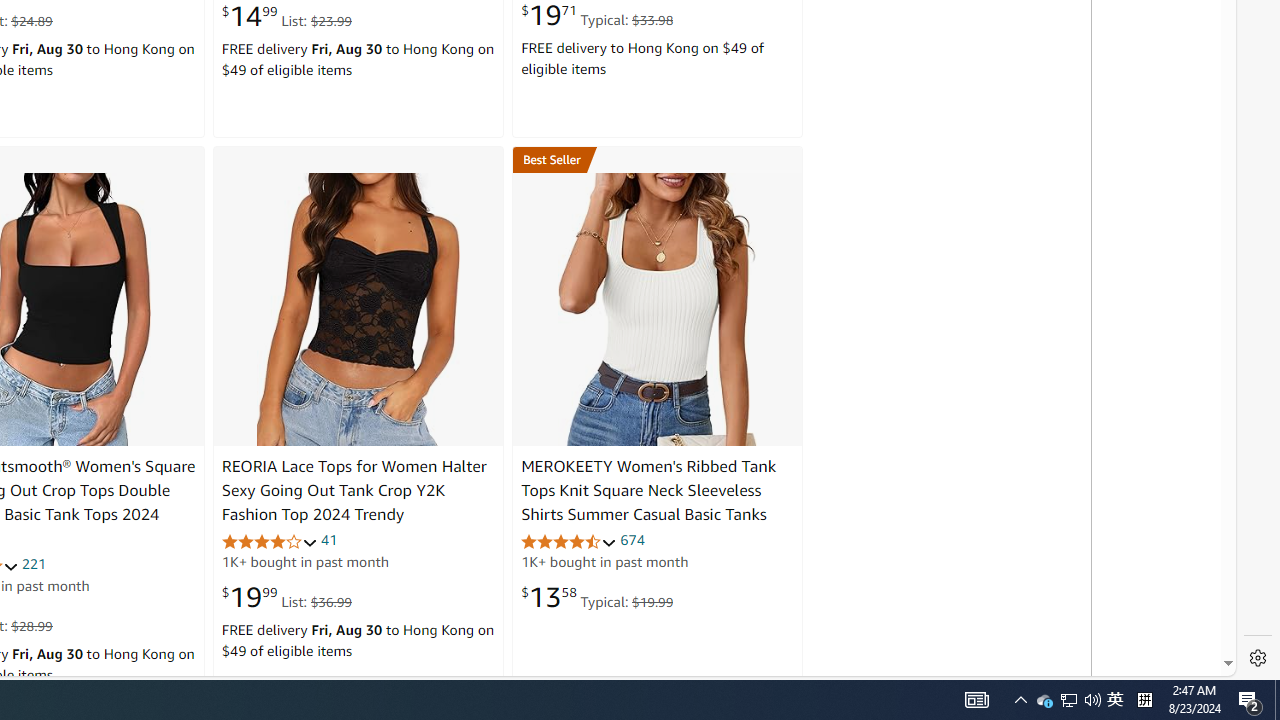 This screenshot has height=720, width=1280. Describe the element at coordinates (569, 542) in the screenshot. I see `4.5 out of 5 stars` at that location.